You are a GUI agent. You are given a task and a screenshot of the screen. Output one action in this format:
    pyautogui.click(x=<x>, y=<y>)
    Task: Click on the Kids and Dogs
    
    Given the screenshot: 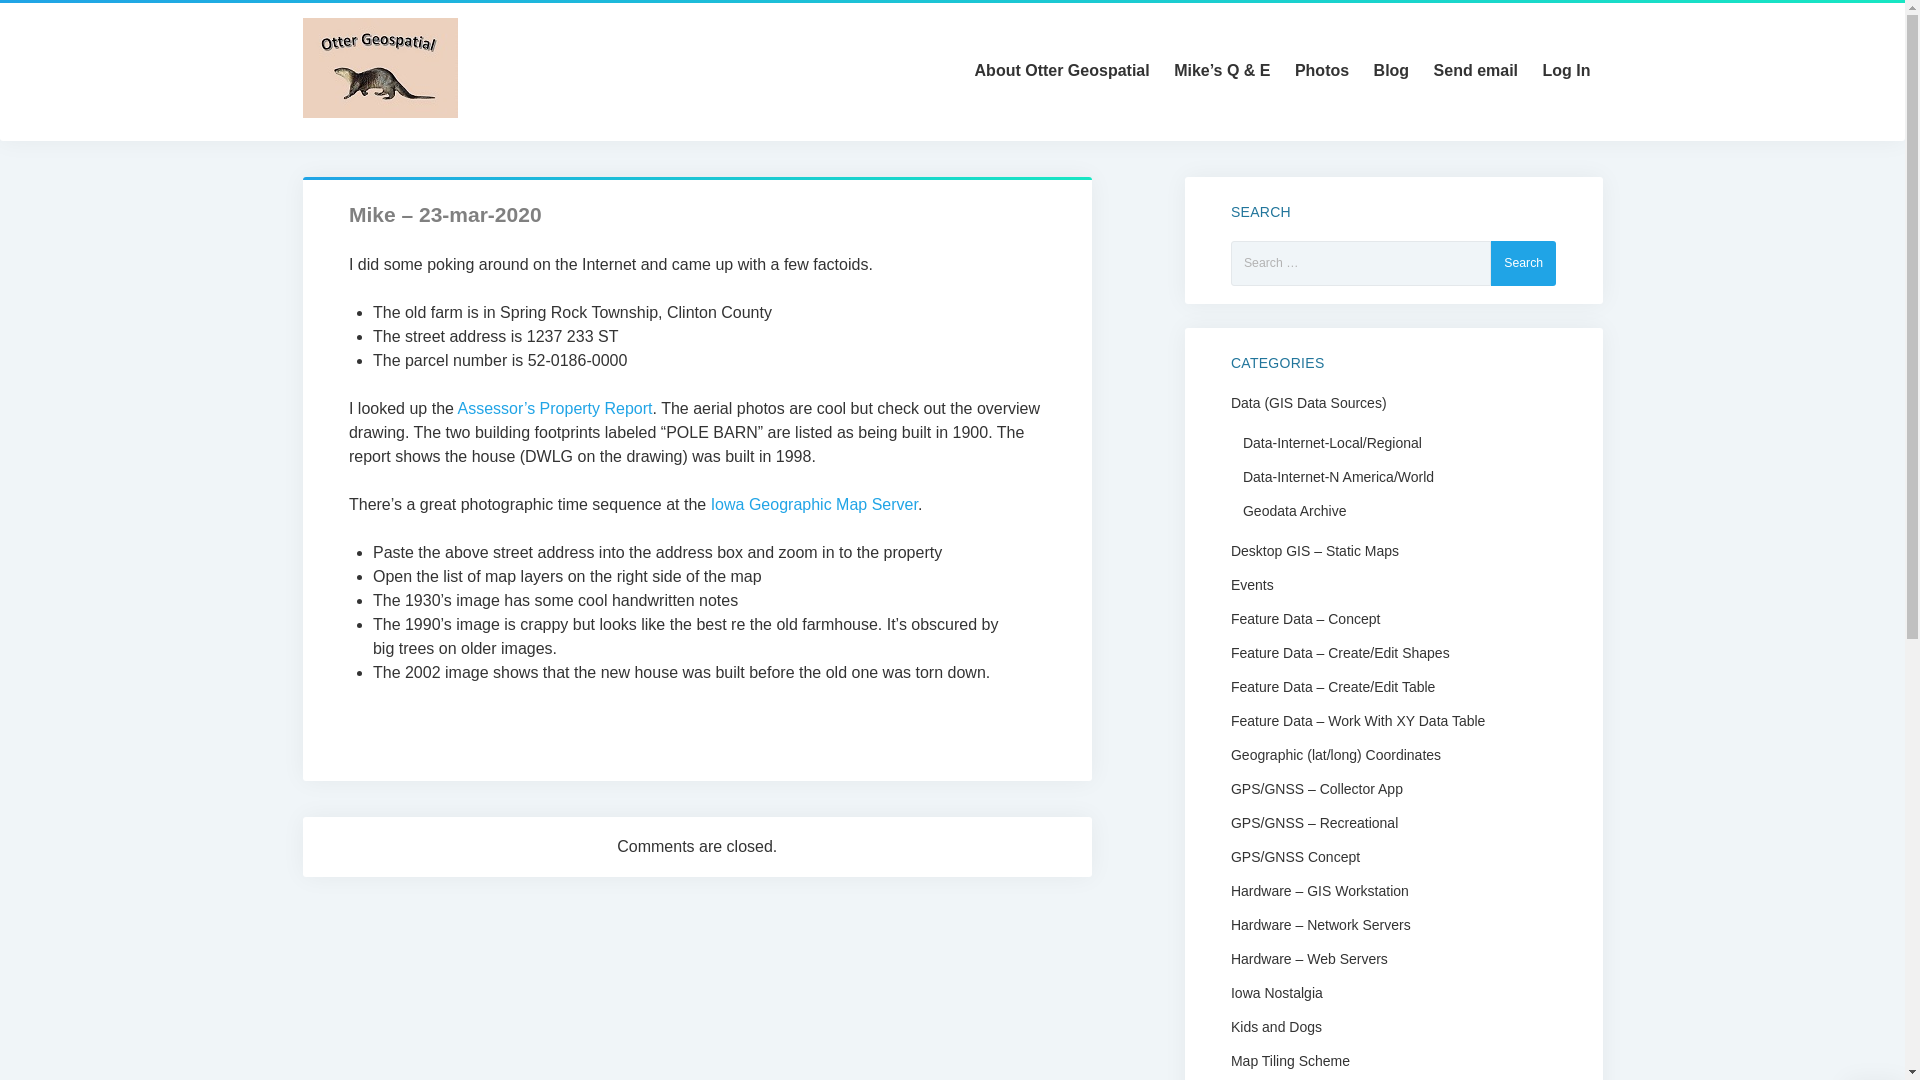 What is the action you would take?
    pyautogui.click(x=1276, y=1026)
    